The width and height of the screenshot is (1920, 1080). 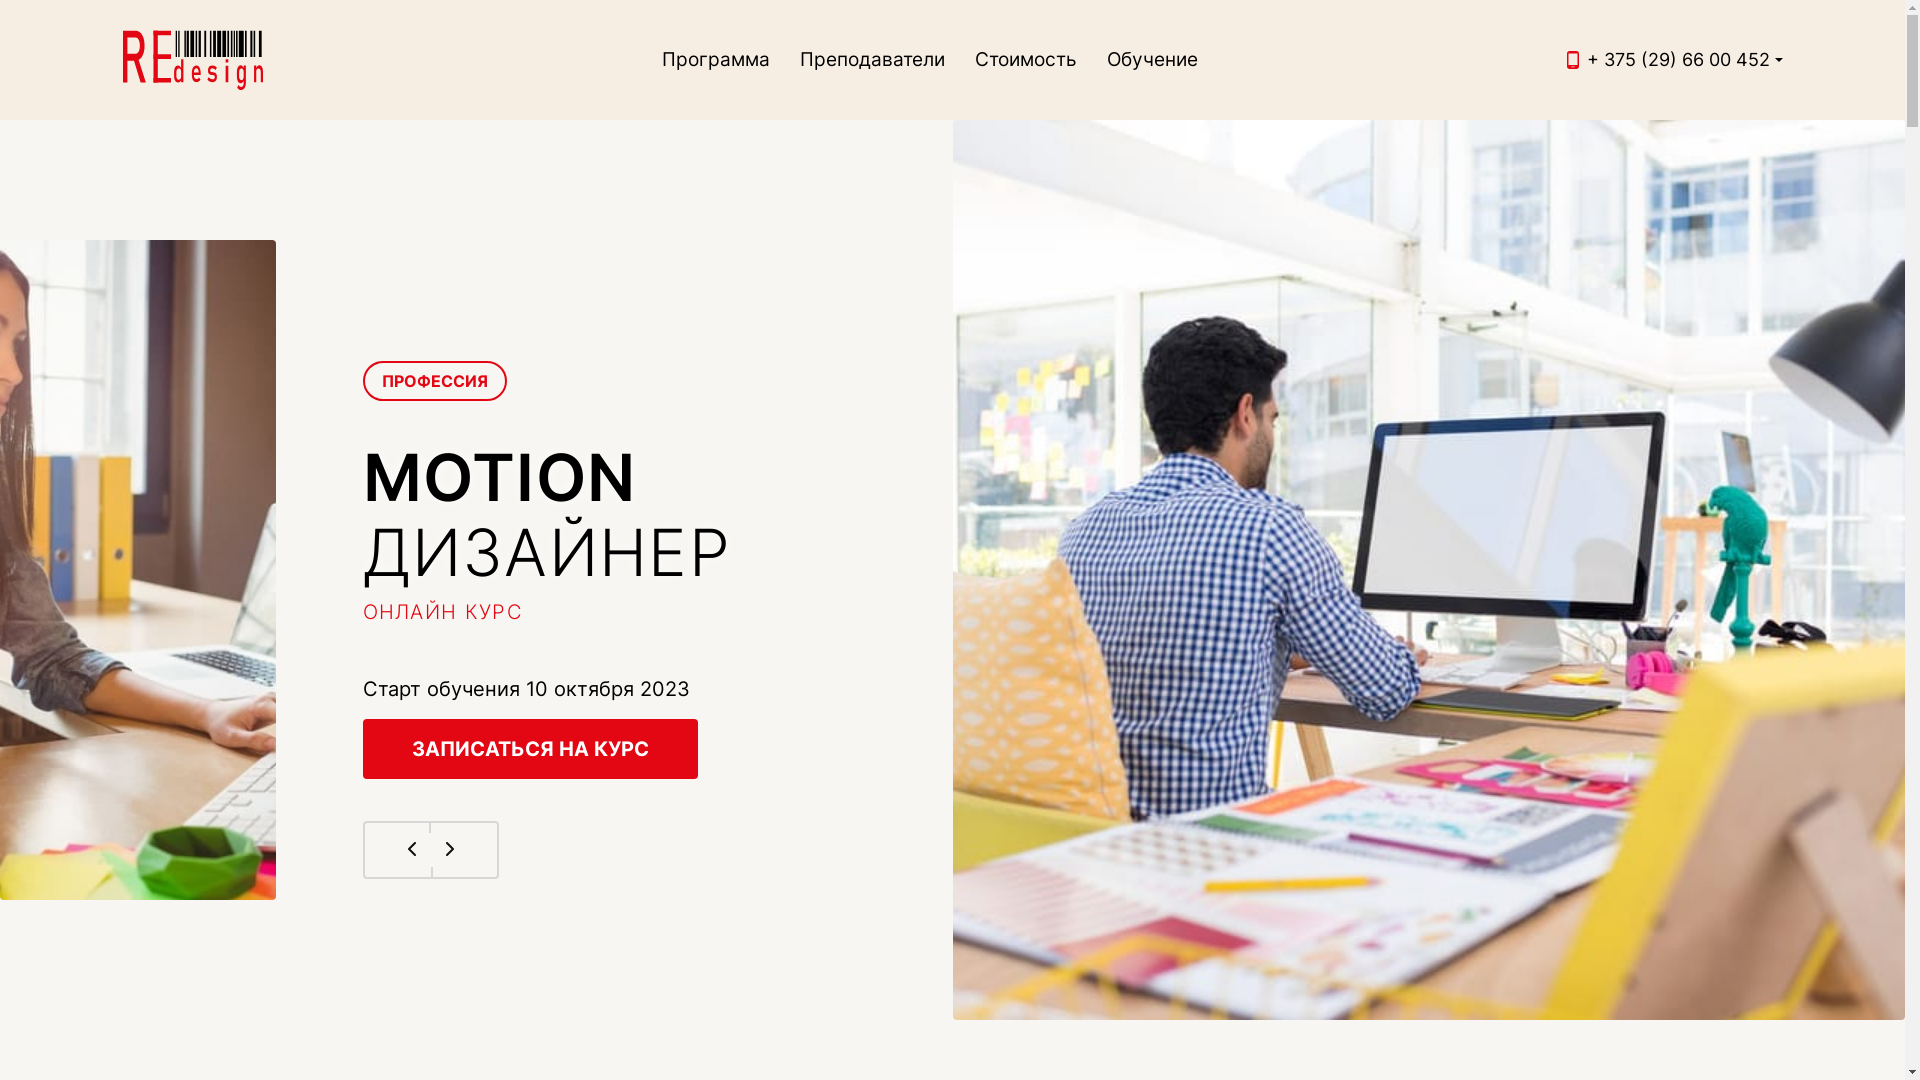 I want to click on + 375 (29) 66 00 452, so click(x=1678, y=60).